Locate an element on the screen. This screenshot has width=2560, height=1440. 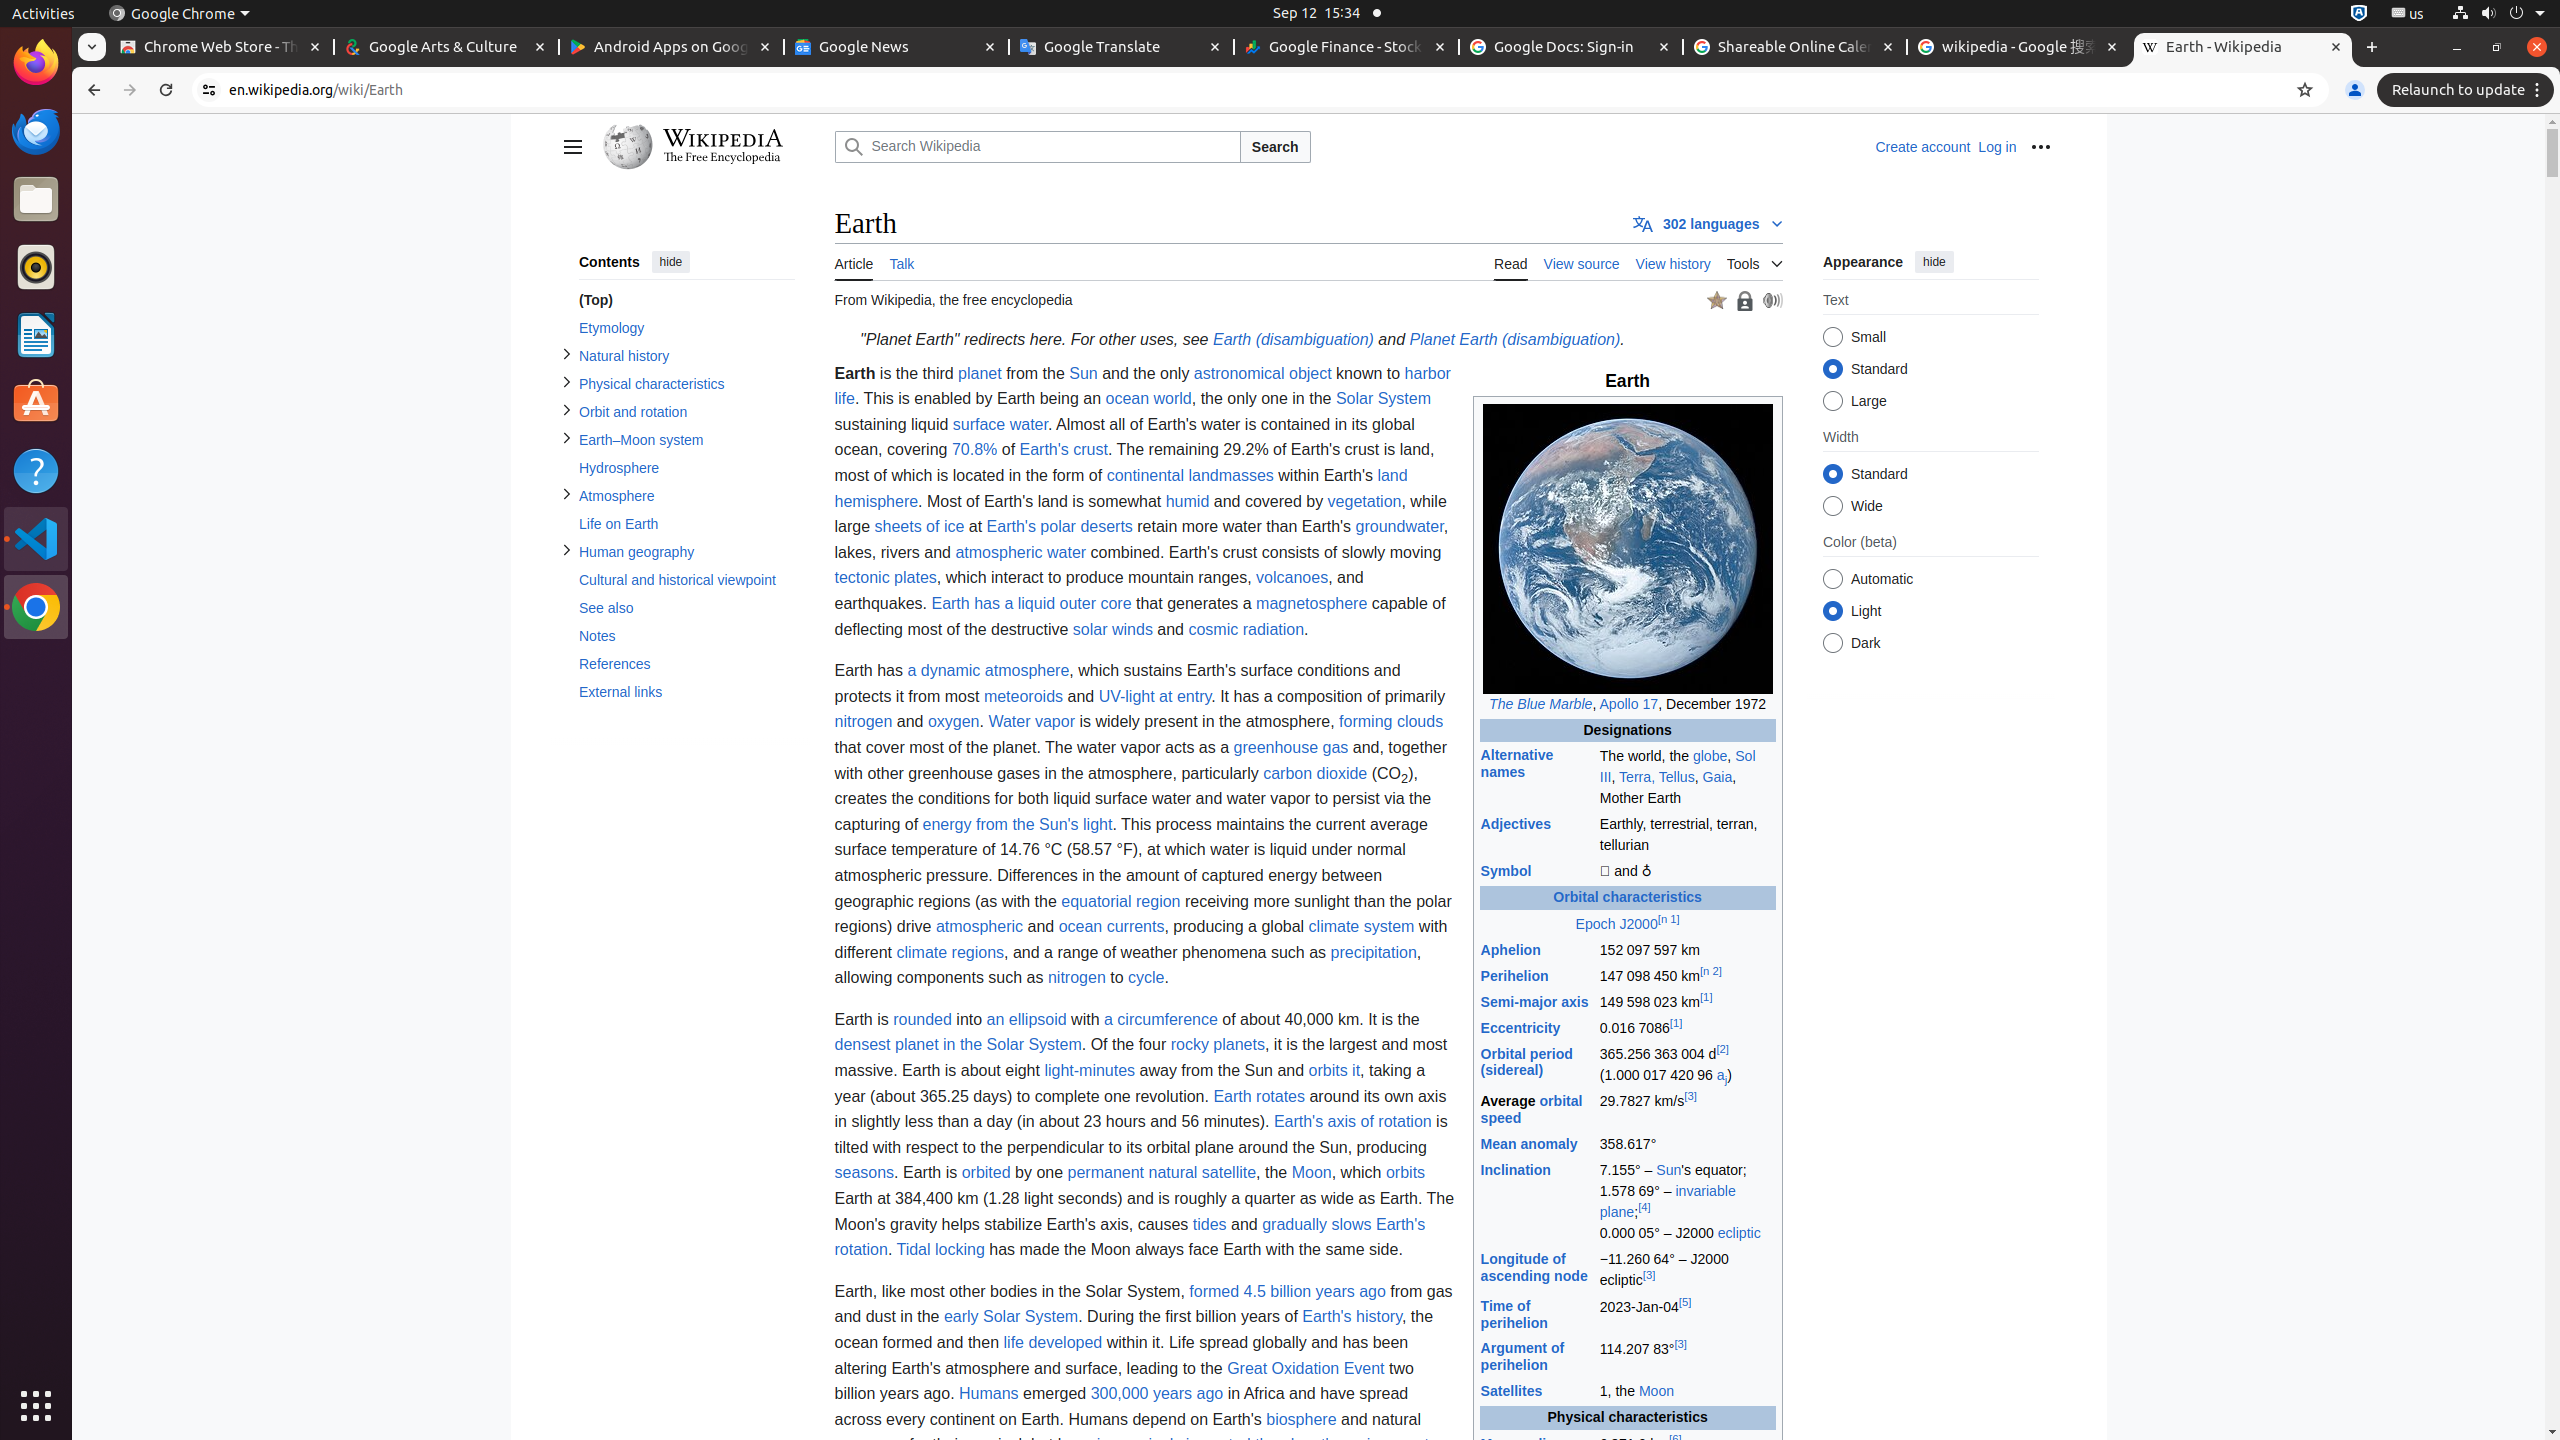
[6] is located at coordinates (1676, 1438).